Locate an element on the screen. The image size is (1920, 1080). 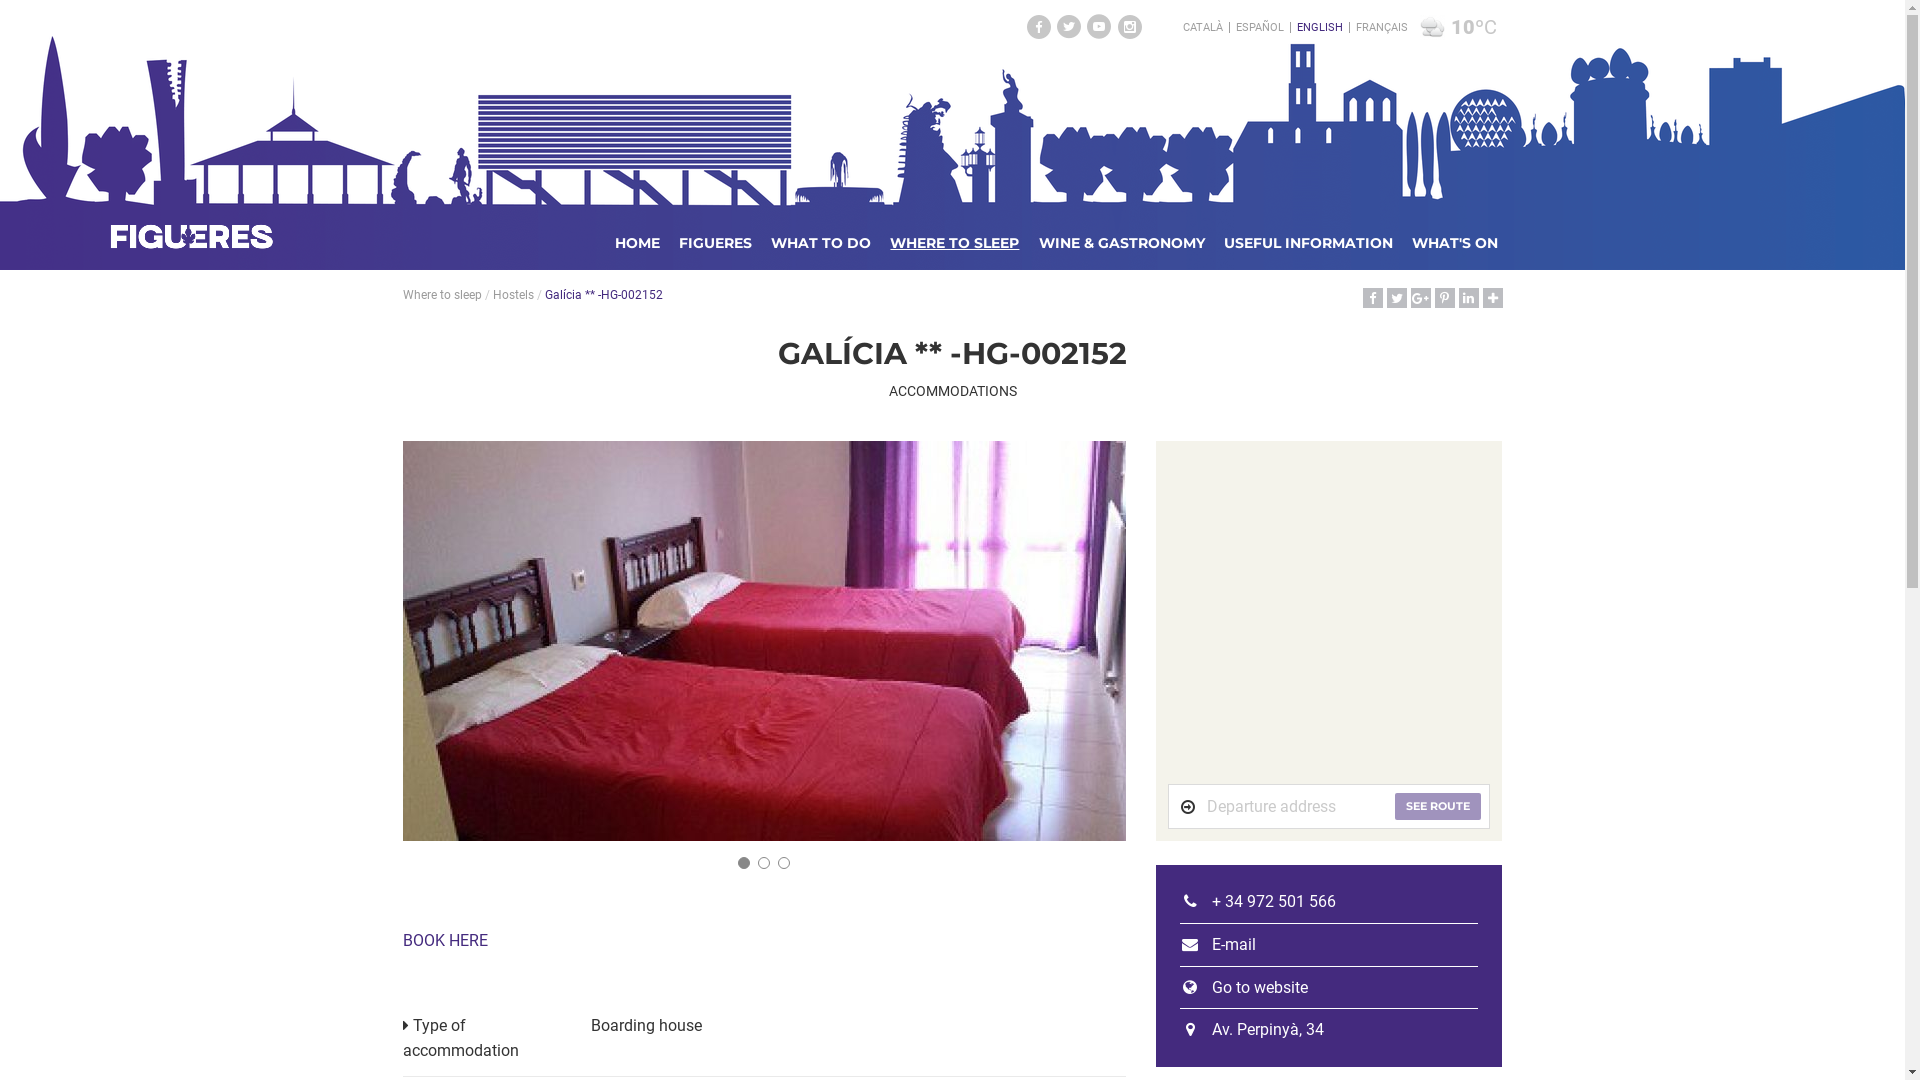
+ 34 972 501 566 is located at coordinates (1258, 902).